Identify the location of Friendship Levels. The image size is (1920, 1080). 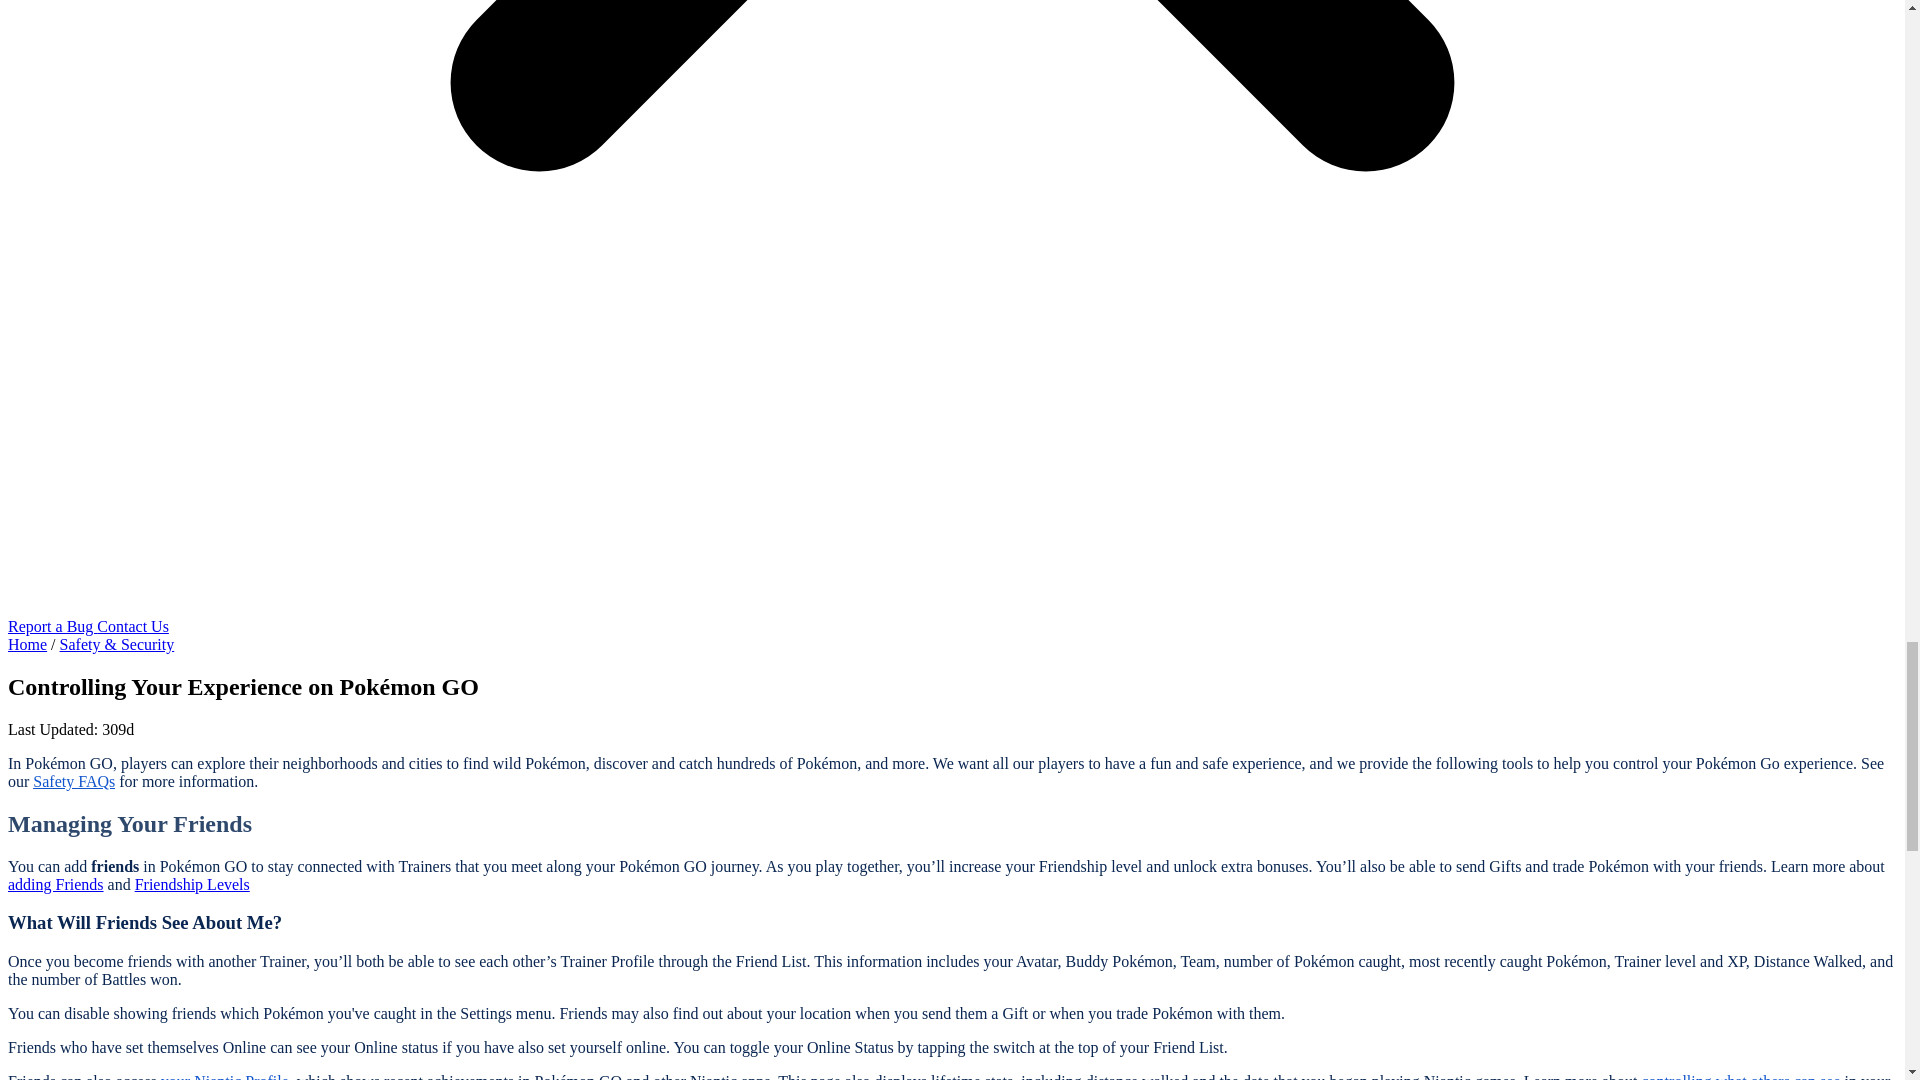
(192, 884).